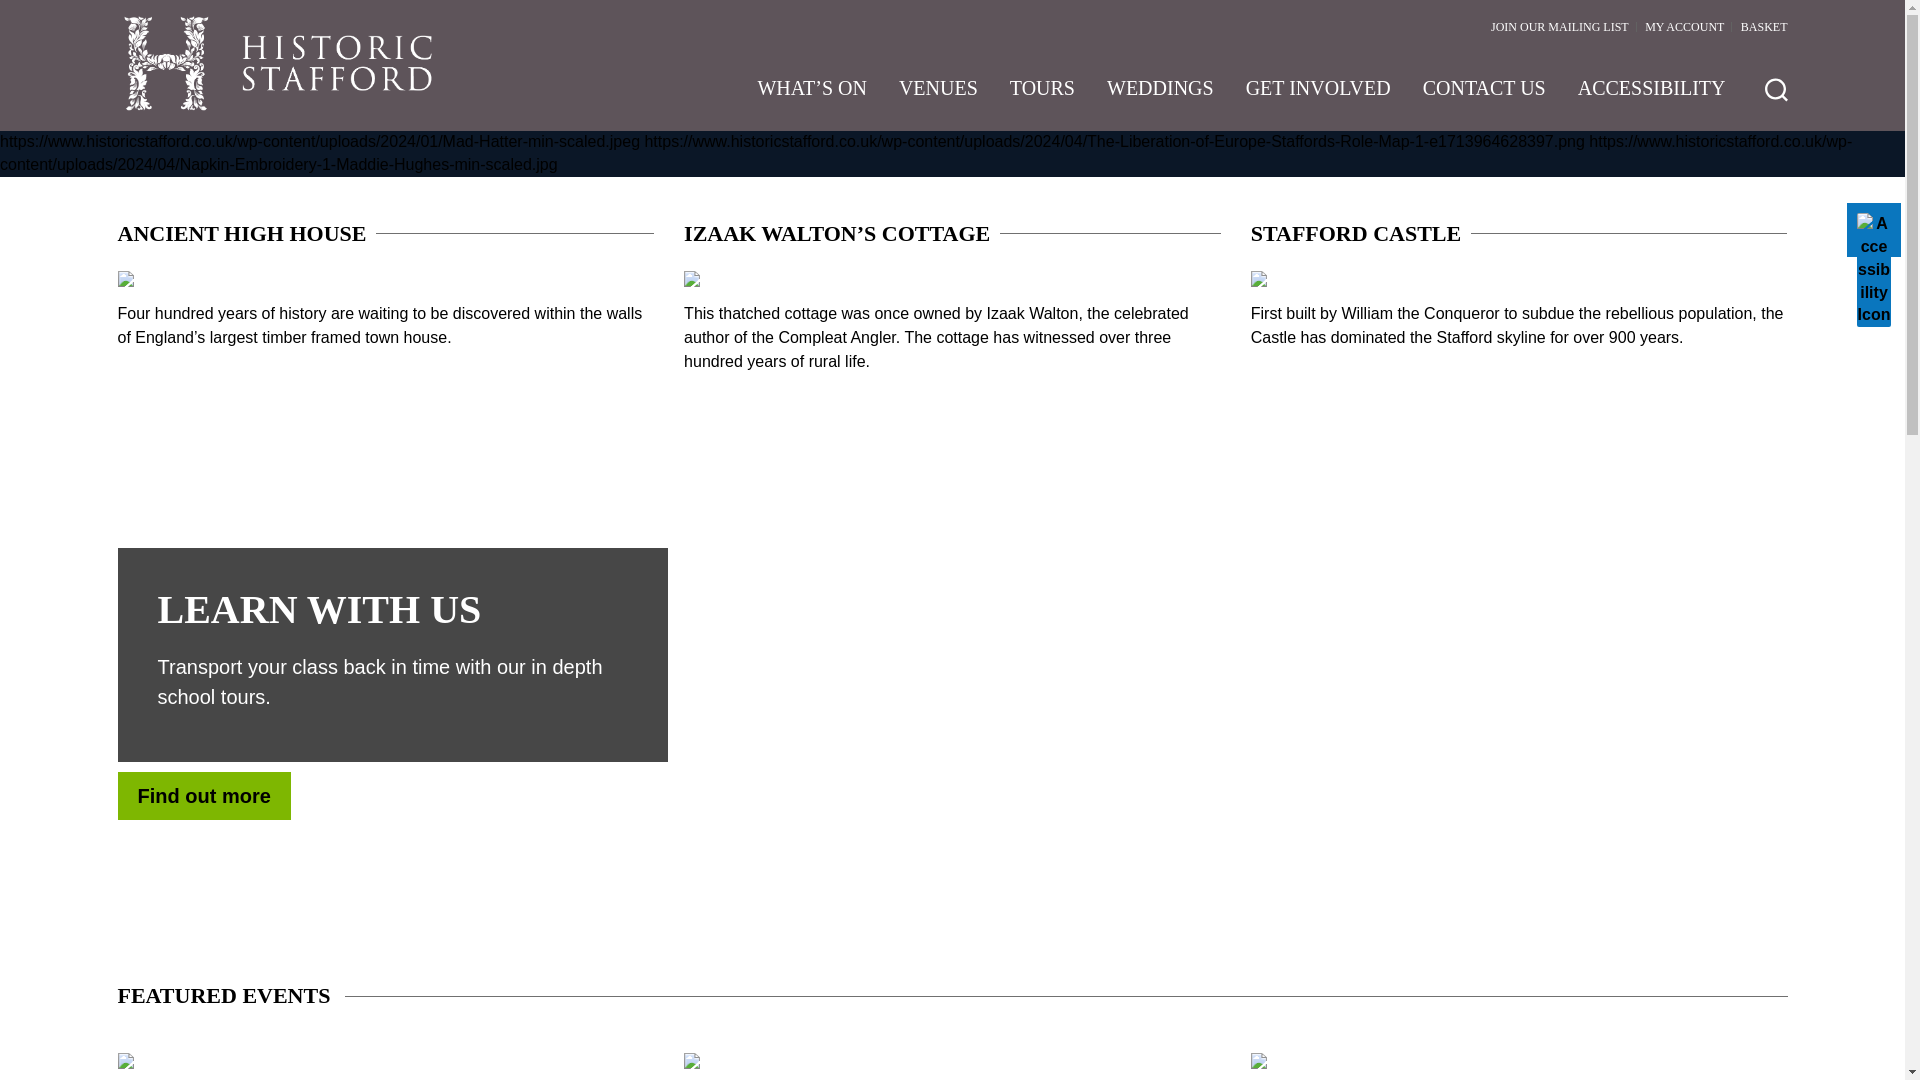 The width and height of the screenshot is (1920, 1080). Describe the element at coordinates (1160, 98) in the screenshot. I see `Weddings` at that location.